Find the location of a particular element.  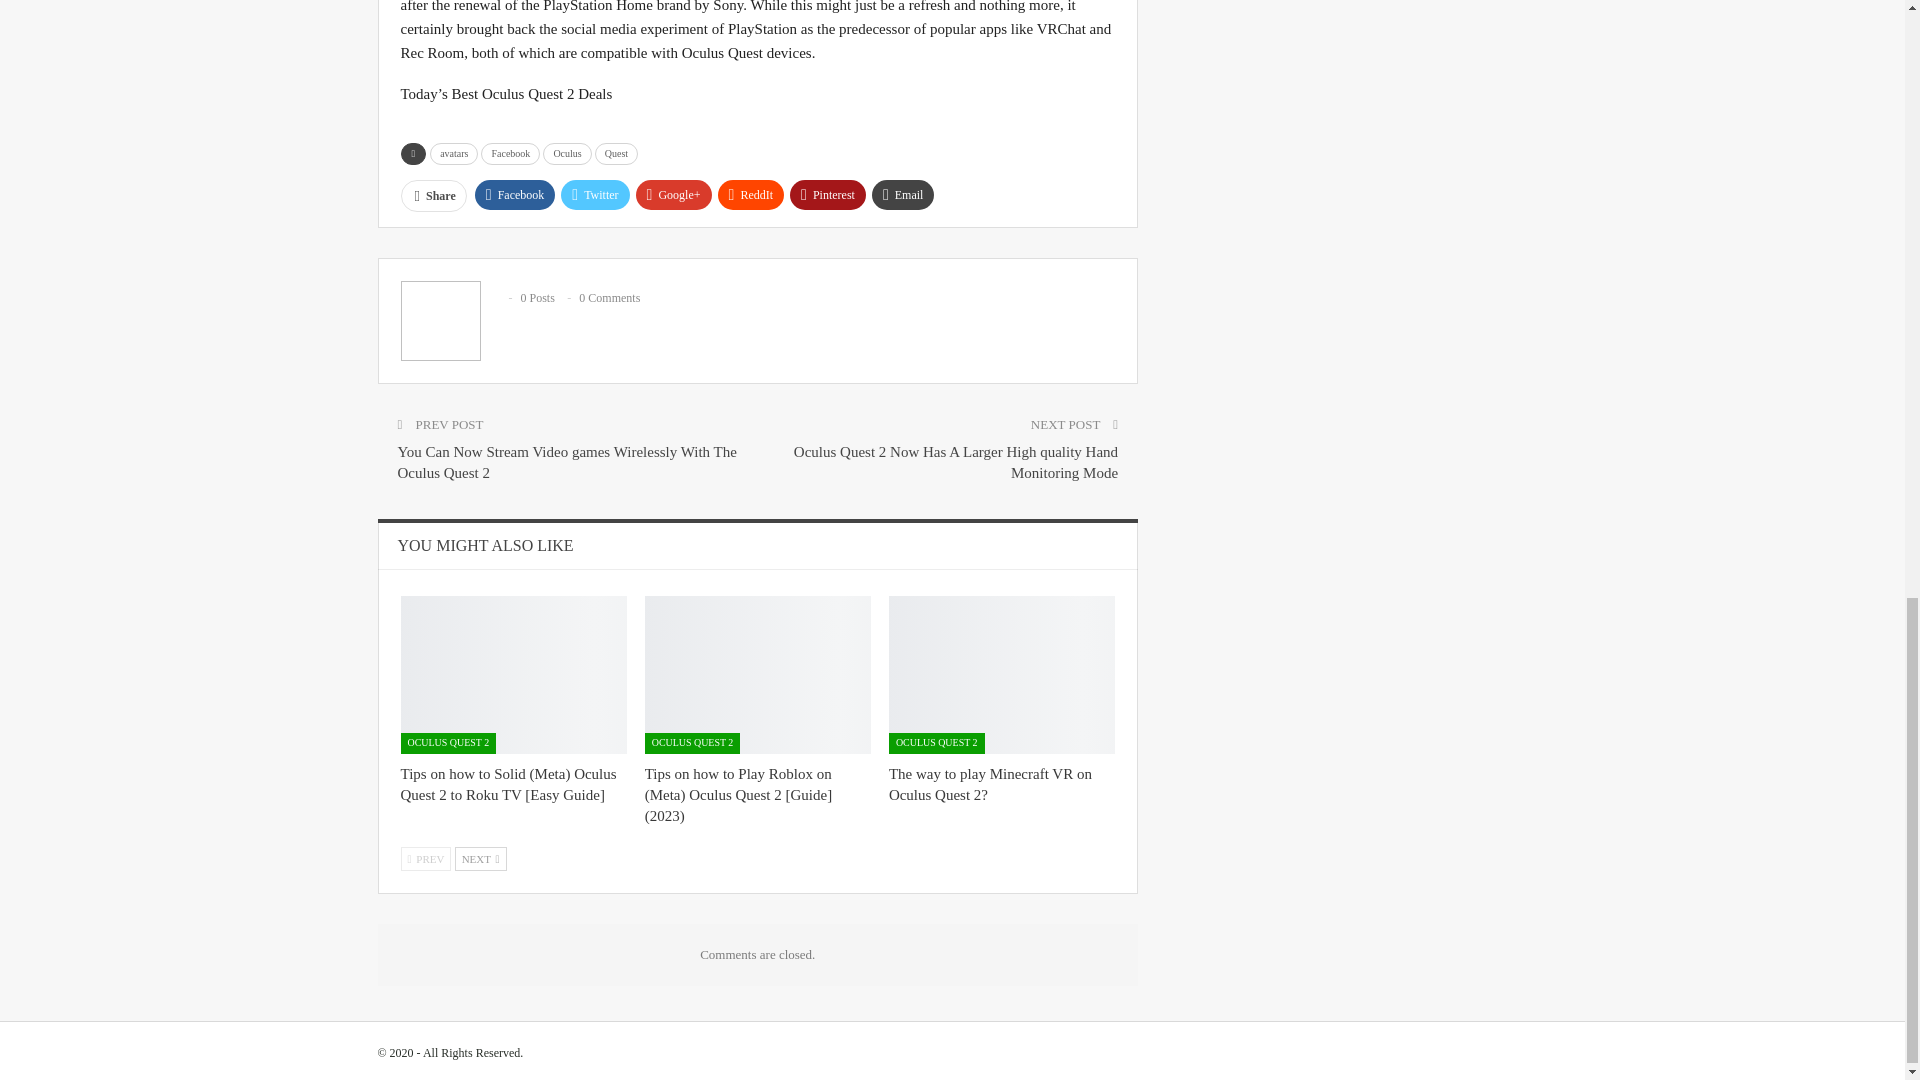

ReddIt is located at coordinates (752, 194).